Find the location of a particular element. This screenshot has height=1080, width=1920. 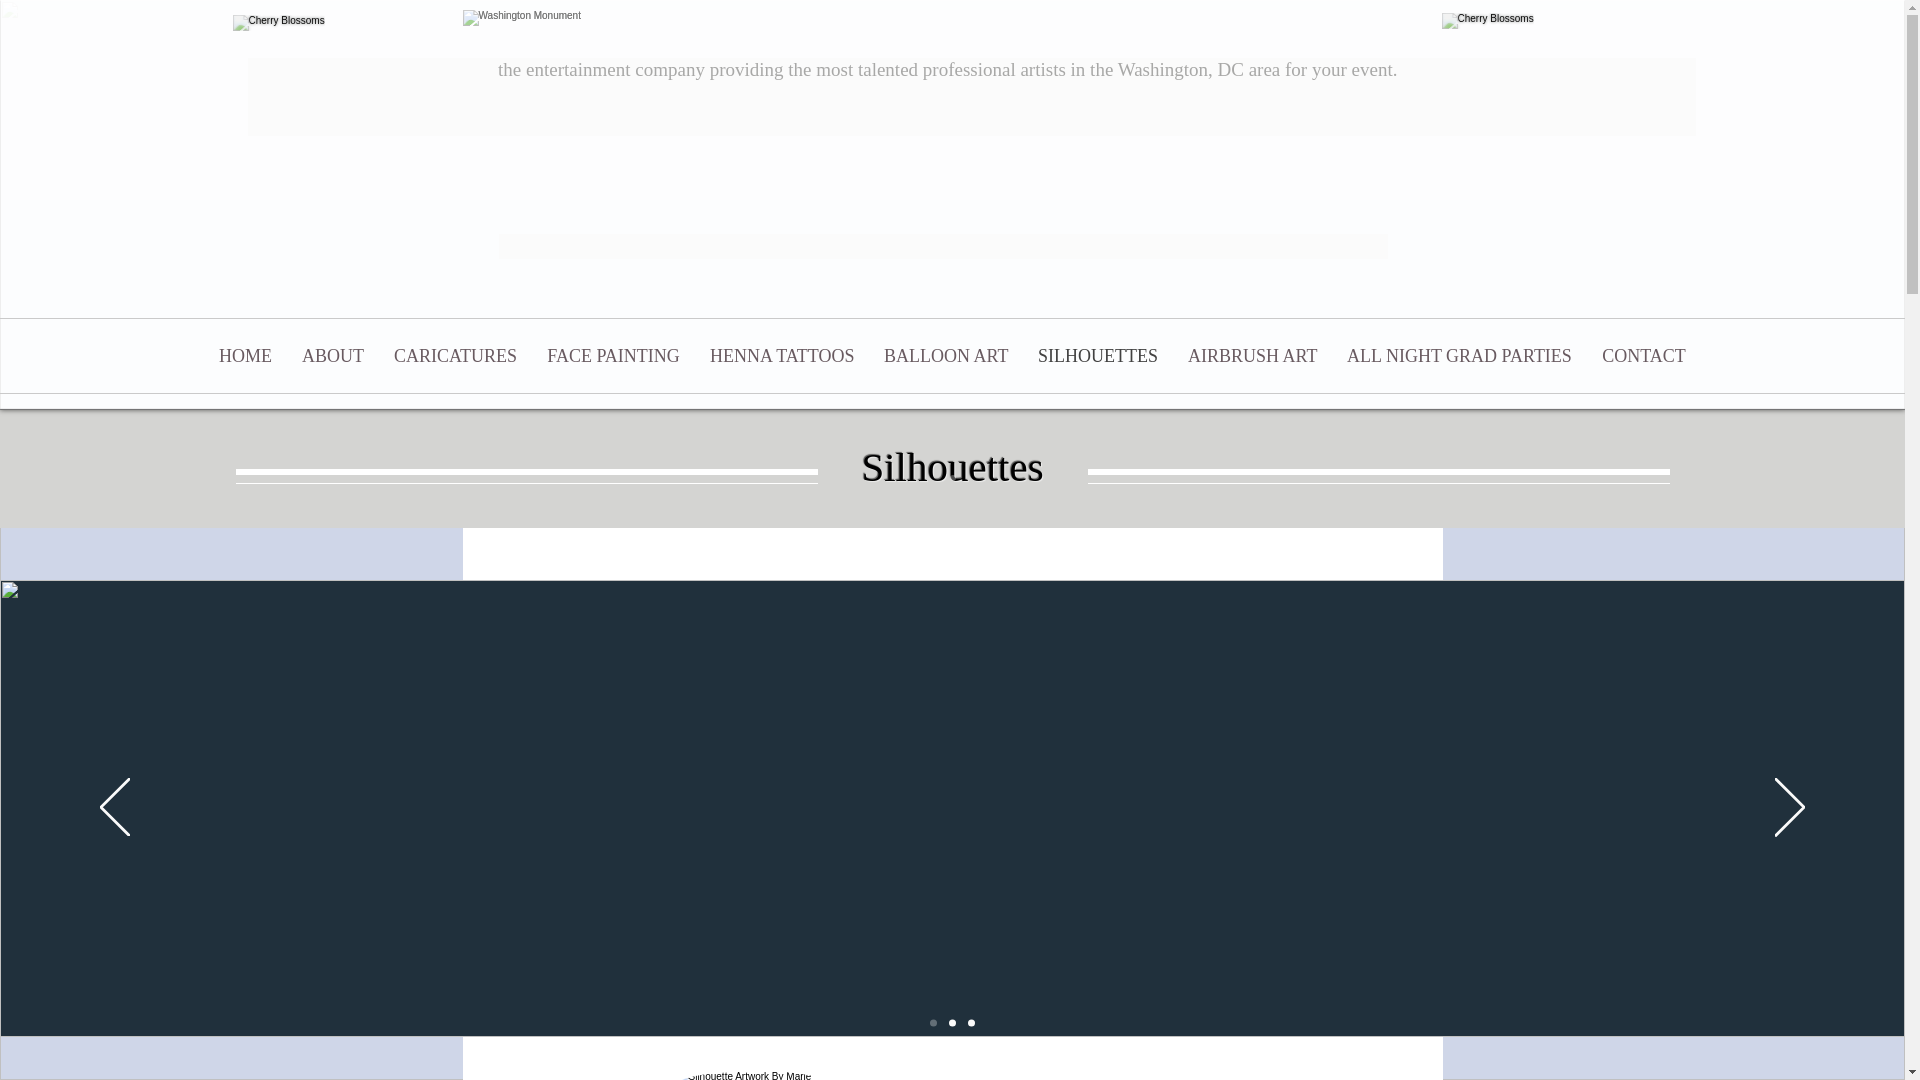

HENNA TATTOOS is located at coordinates (782, 356).